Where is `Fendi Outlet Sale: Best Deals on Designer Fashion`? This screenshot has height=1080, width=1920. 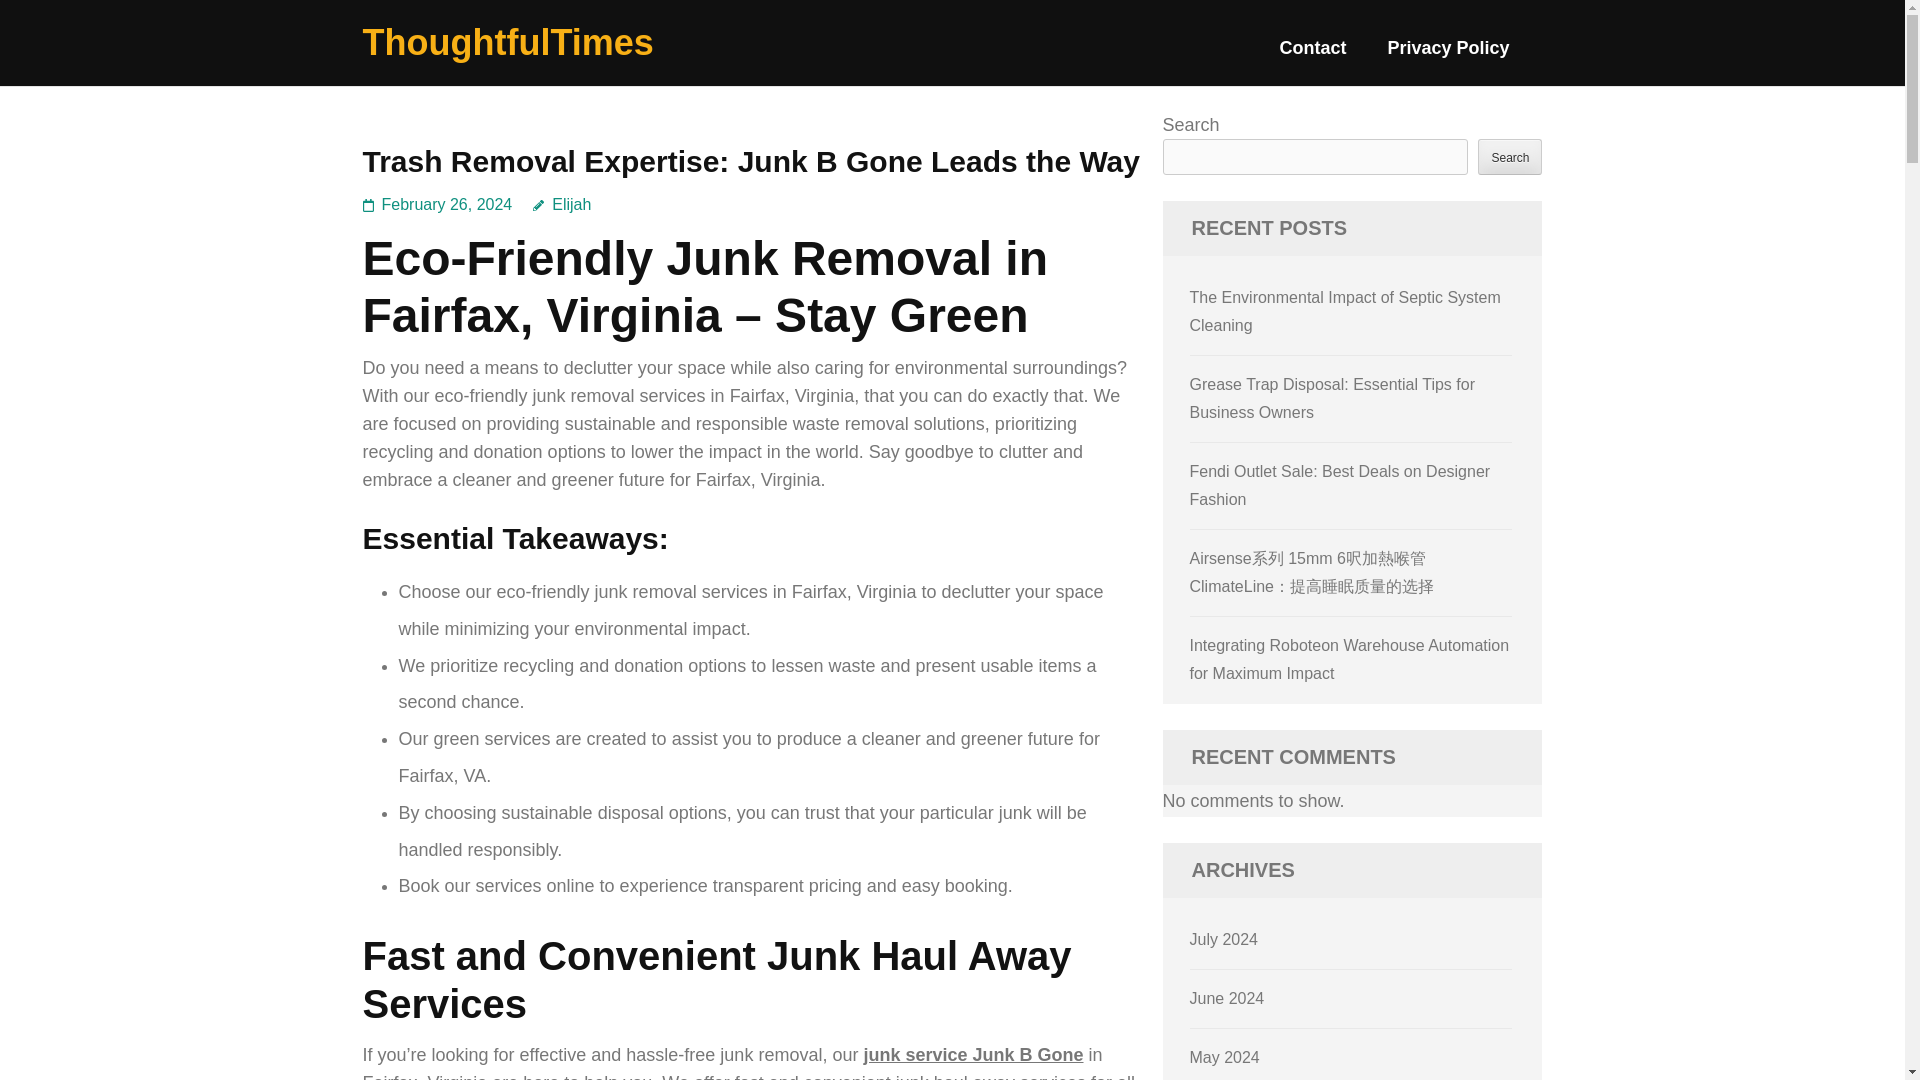
Fendi Outlet Sale: Best Deals on Designer Fashion is located at coordinates (1340, 485).